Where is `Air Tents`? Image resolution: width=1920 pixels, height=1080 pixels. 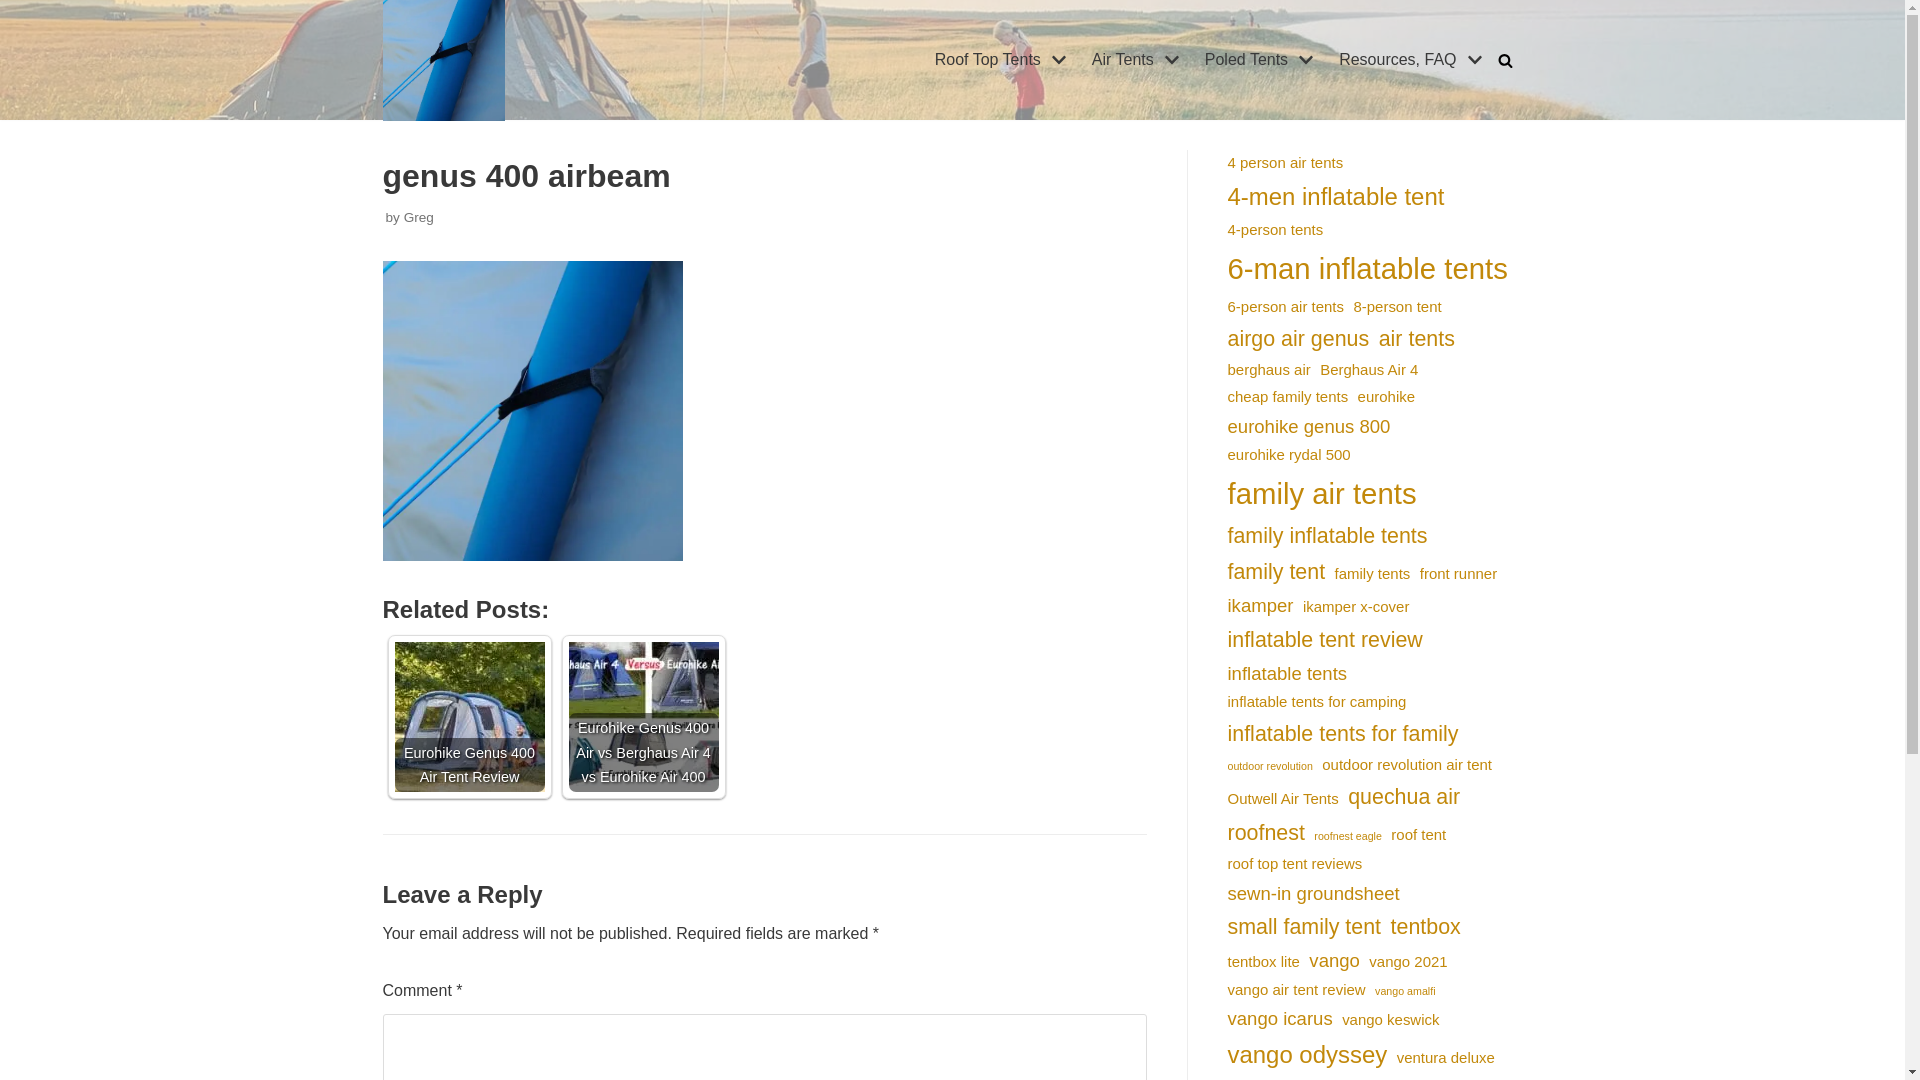 Air Tents is located at coordinates (1138, 60).